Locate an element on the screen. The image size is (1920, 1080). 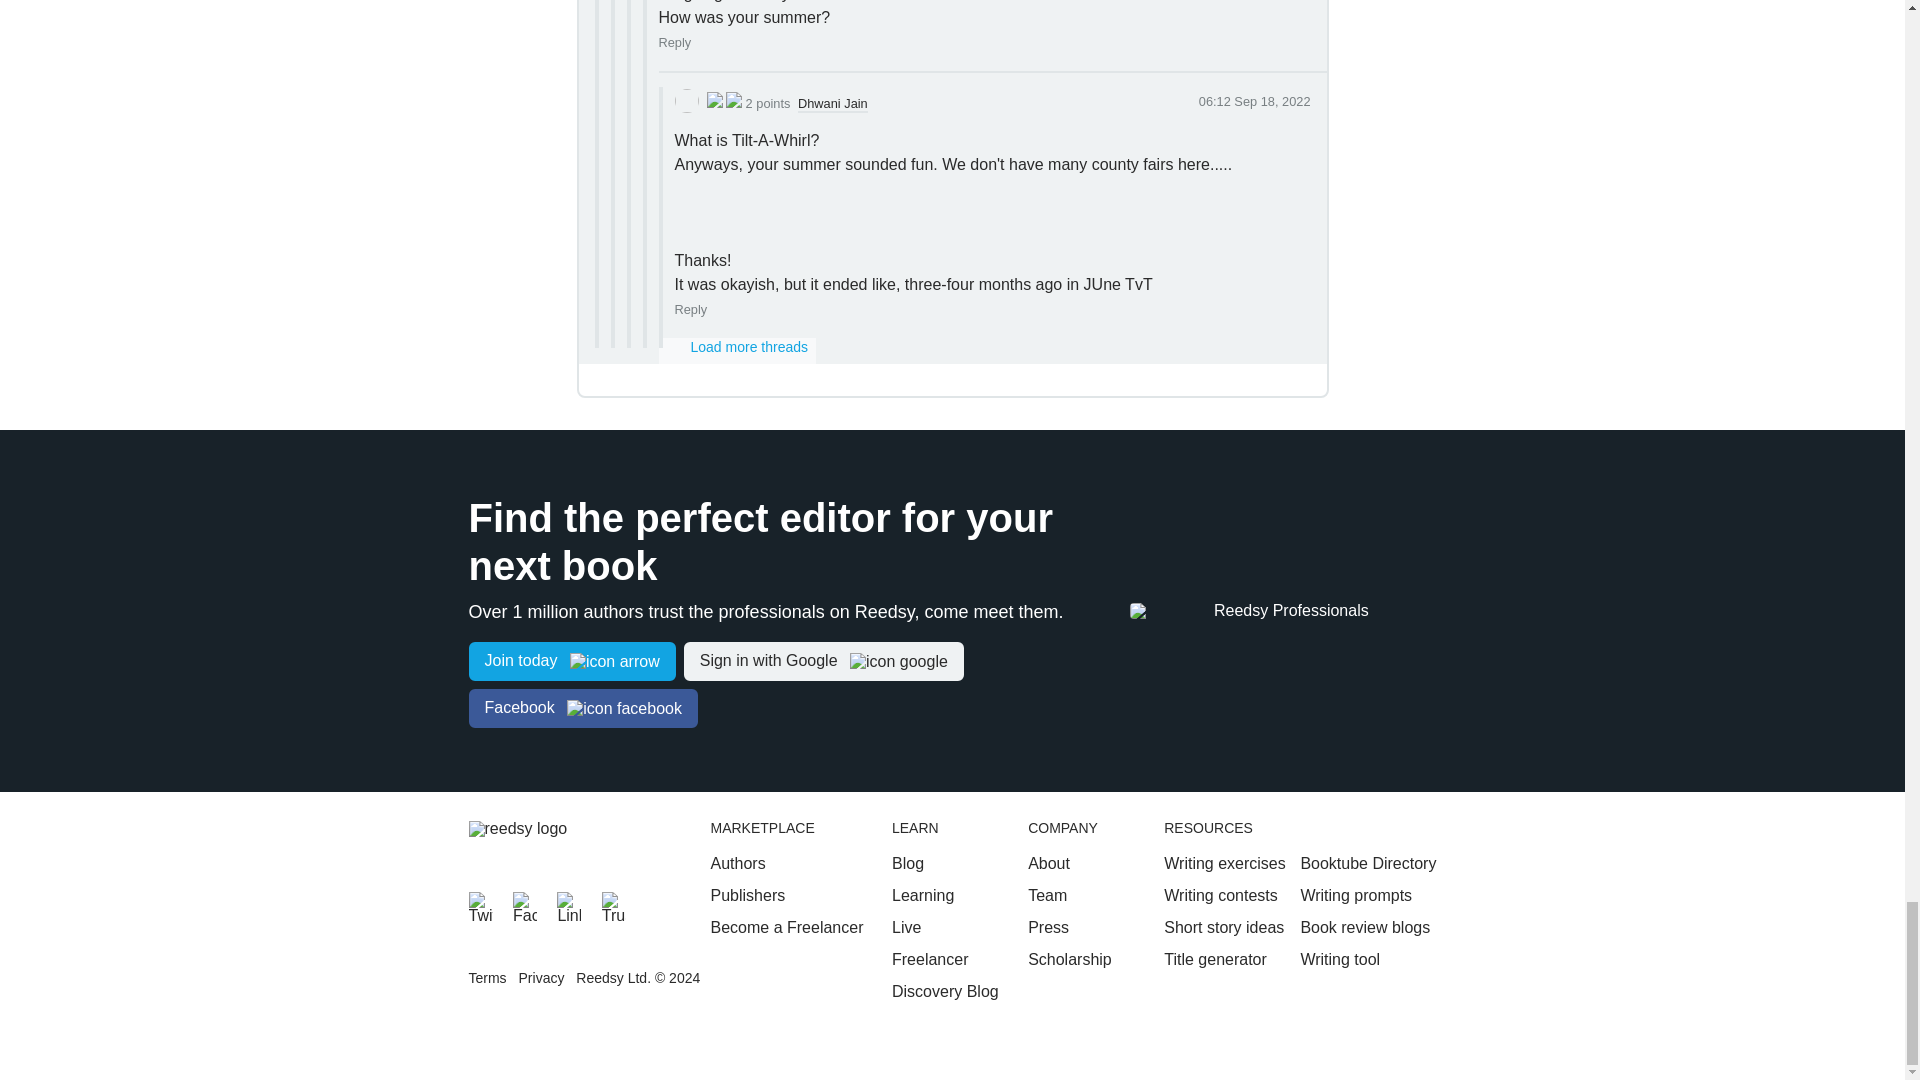
Trustpilot is located at coordinates (614, 904).